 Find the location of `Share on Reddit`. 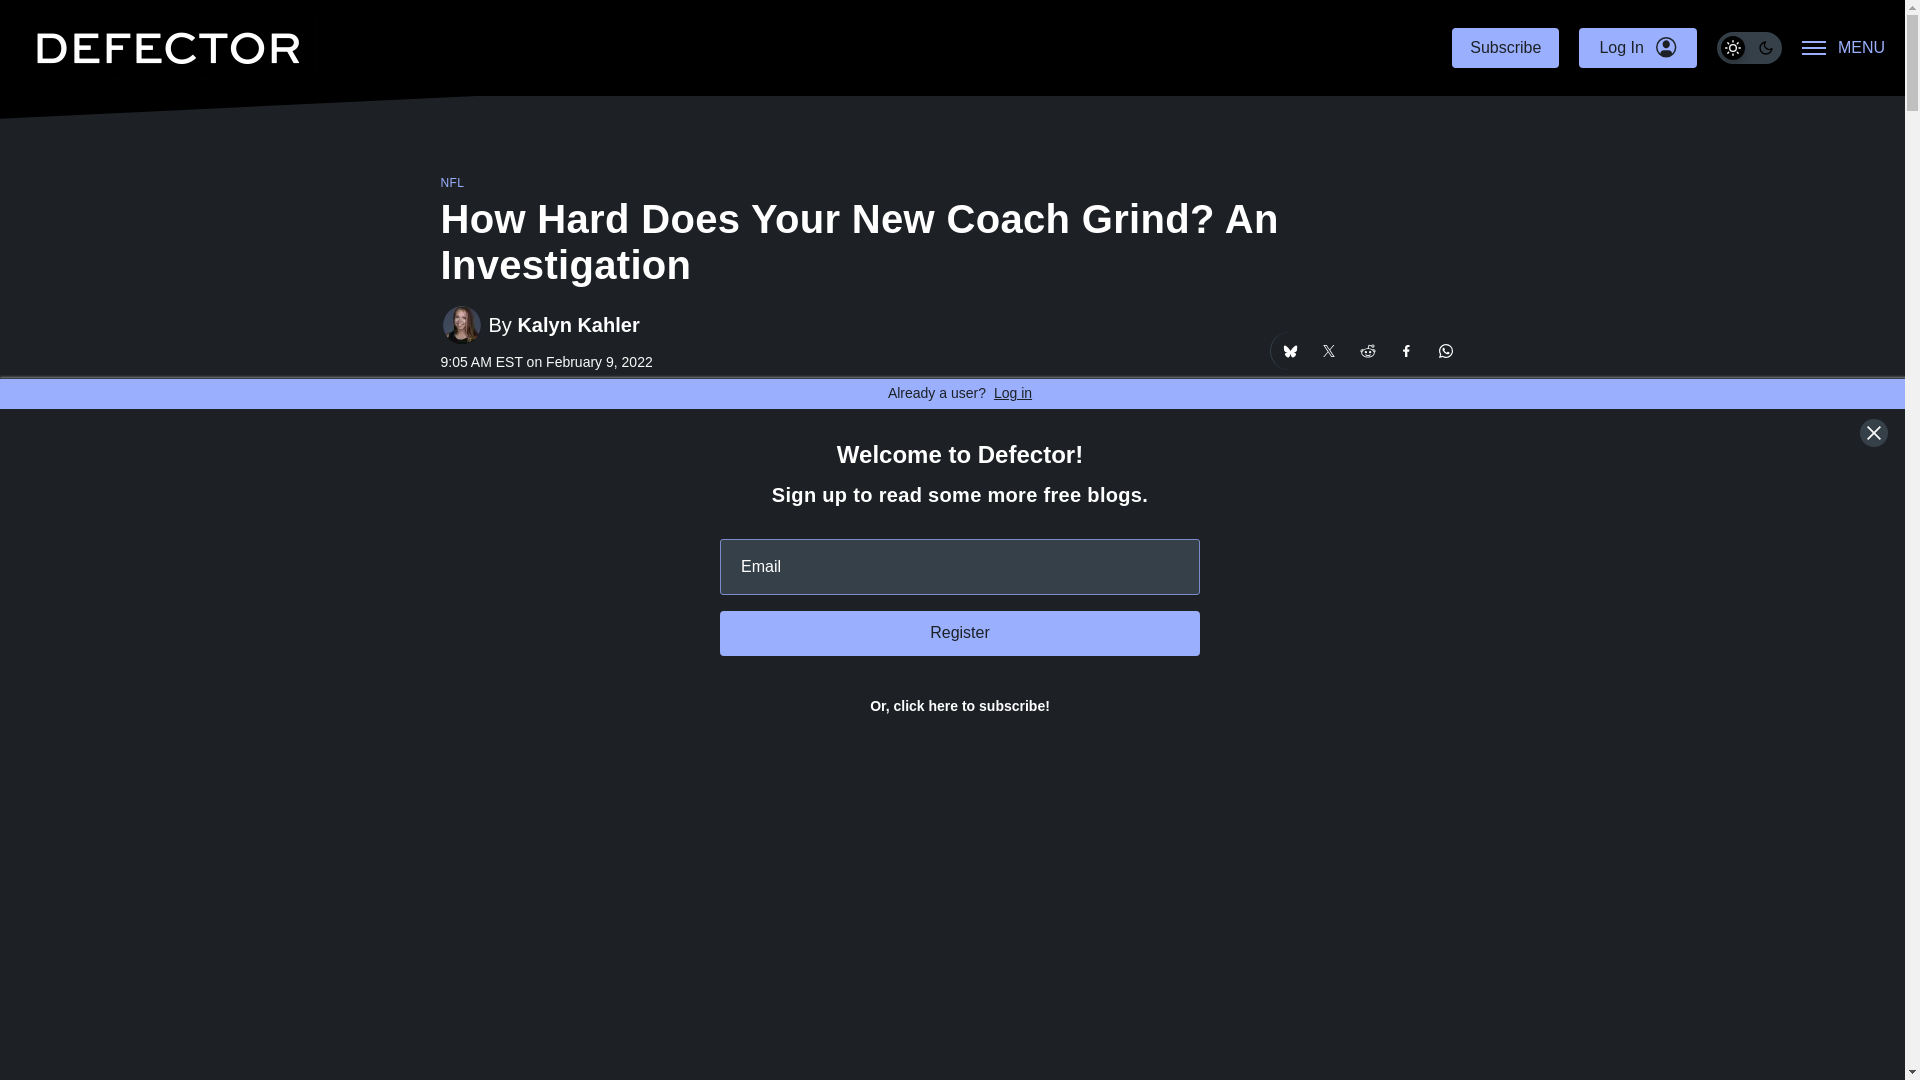

Share on Reddit is located at coordinates (1366, 350).